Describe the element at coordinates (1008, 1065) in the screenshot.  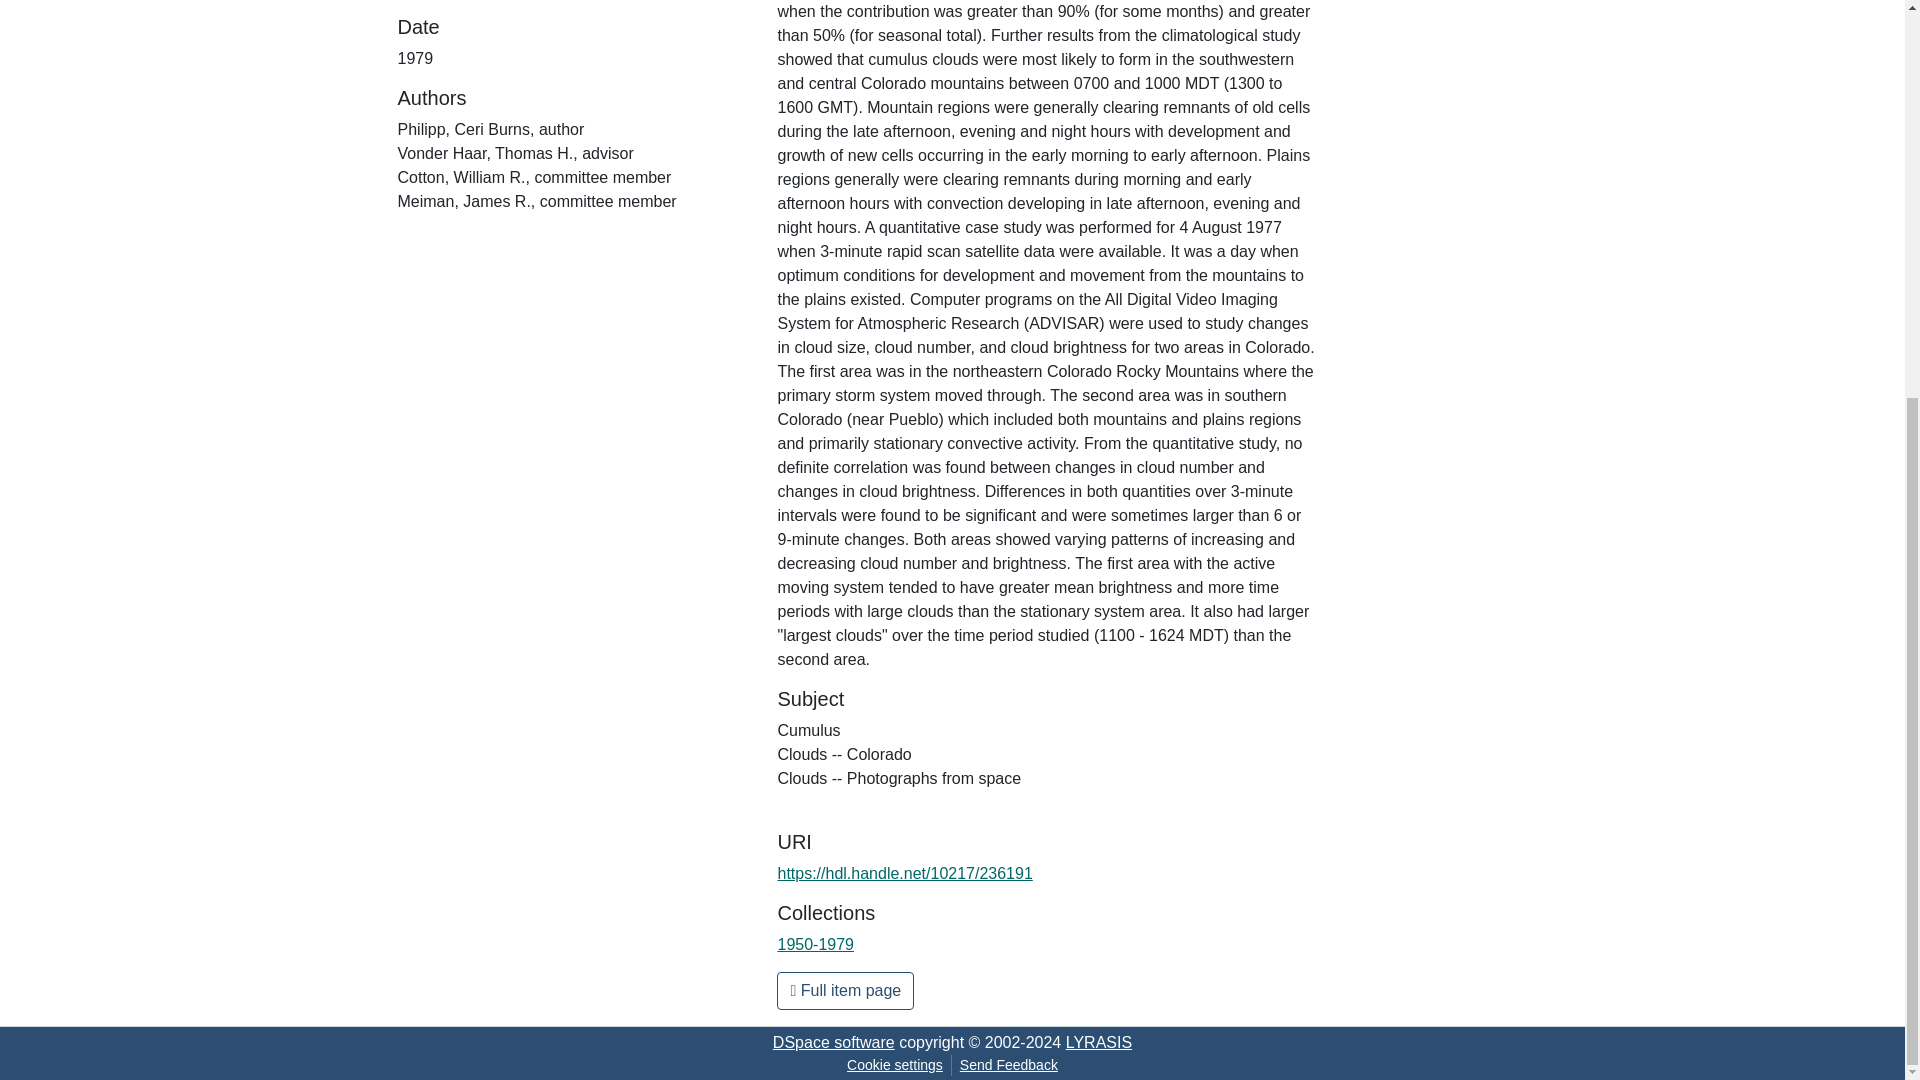
I see `Send Feedback` at that location.